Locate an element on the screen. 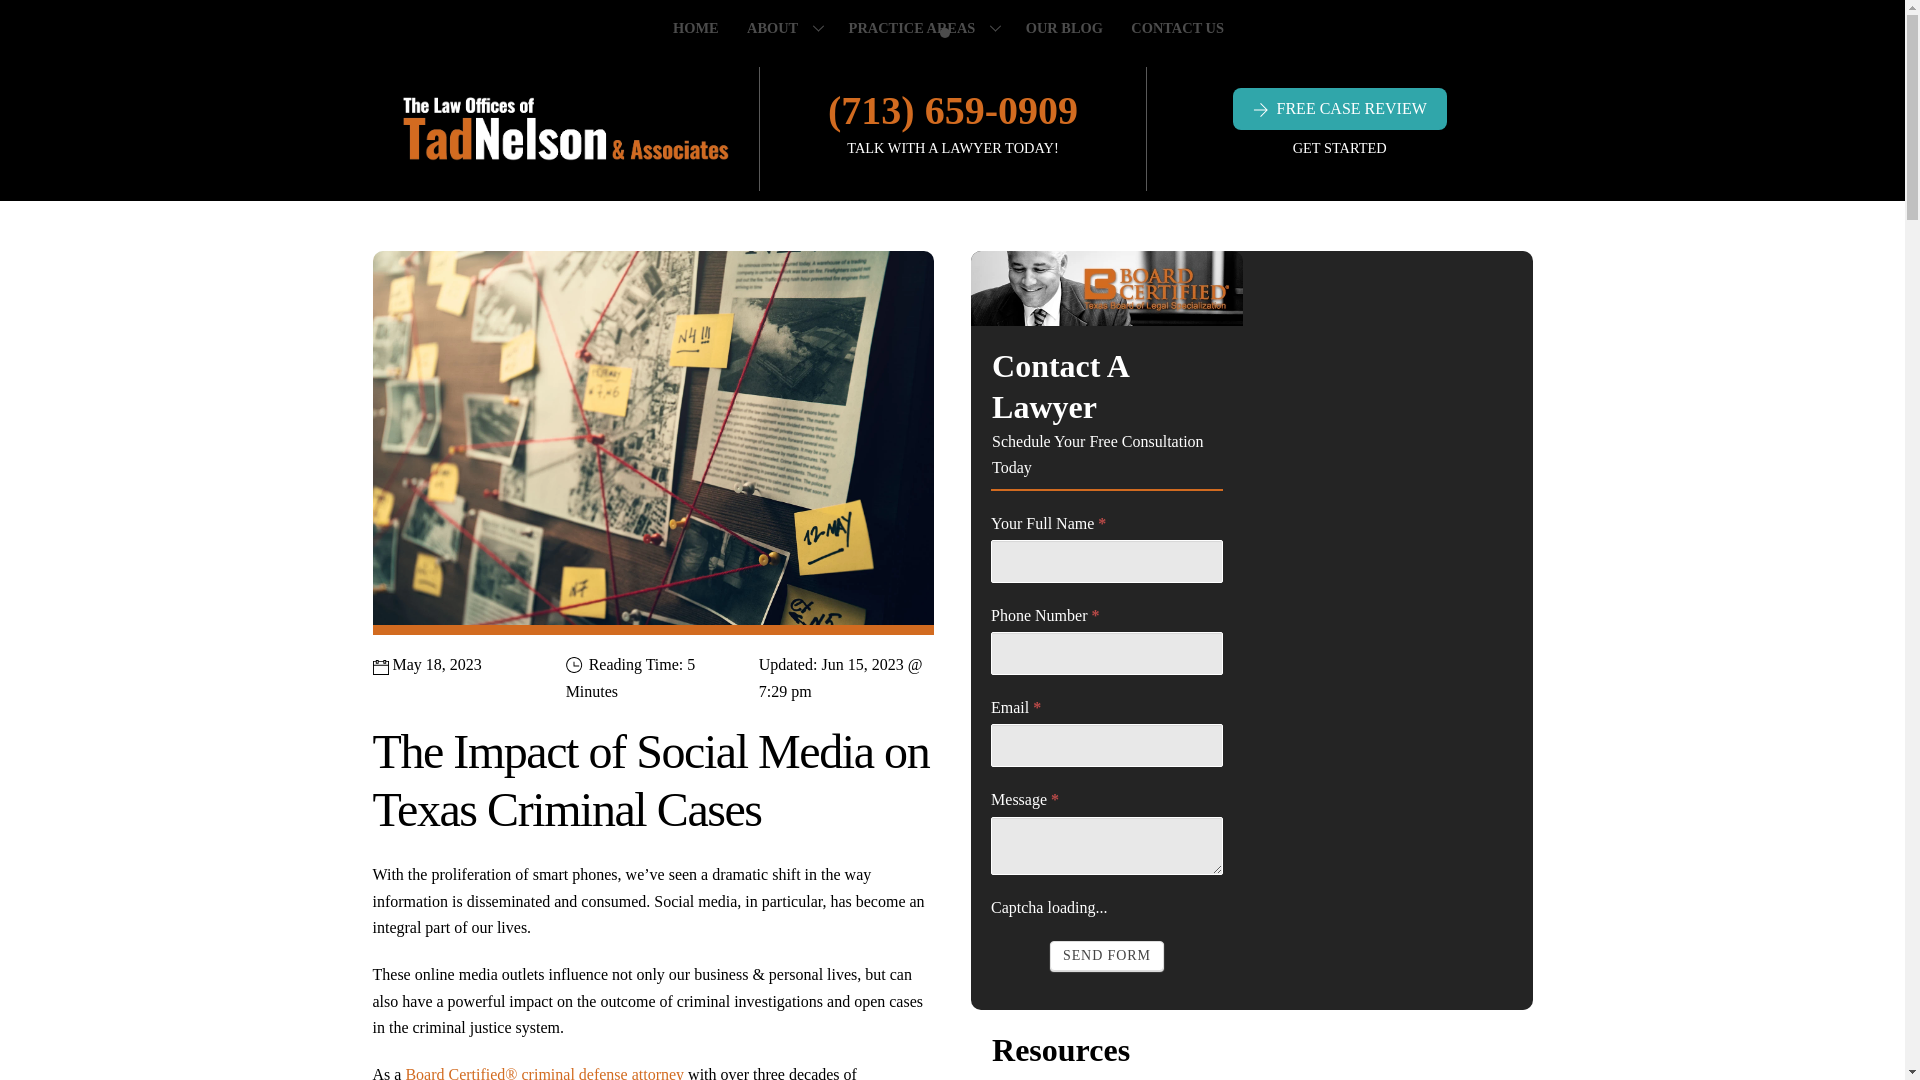  FREE CASE REVIEW is located at coordinates (1340, 108).